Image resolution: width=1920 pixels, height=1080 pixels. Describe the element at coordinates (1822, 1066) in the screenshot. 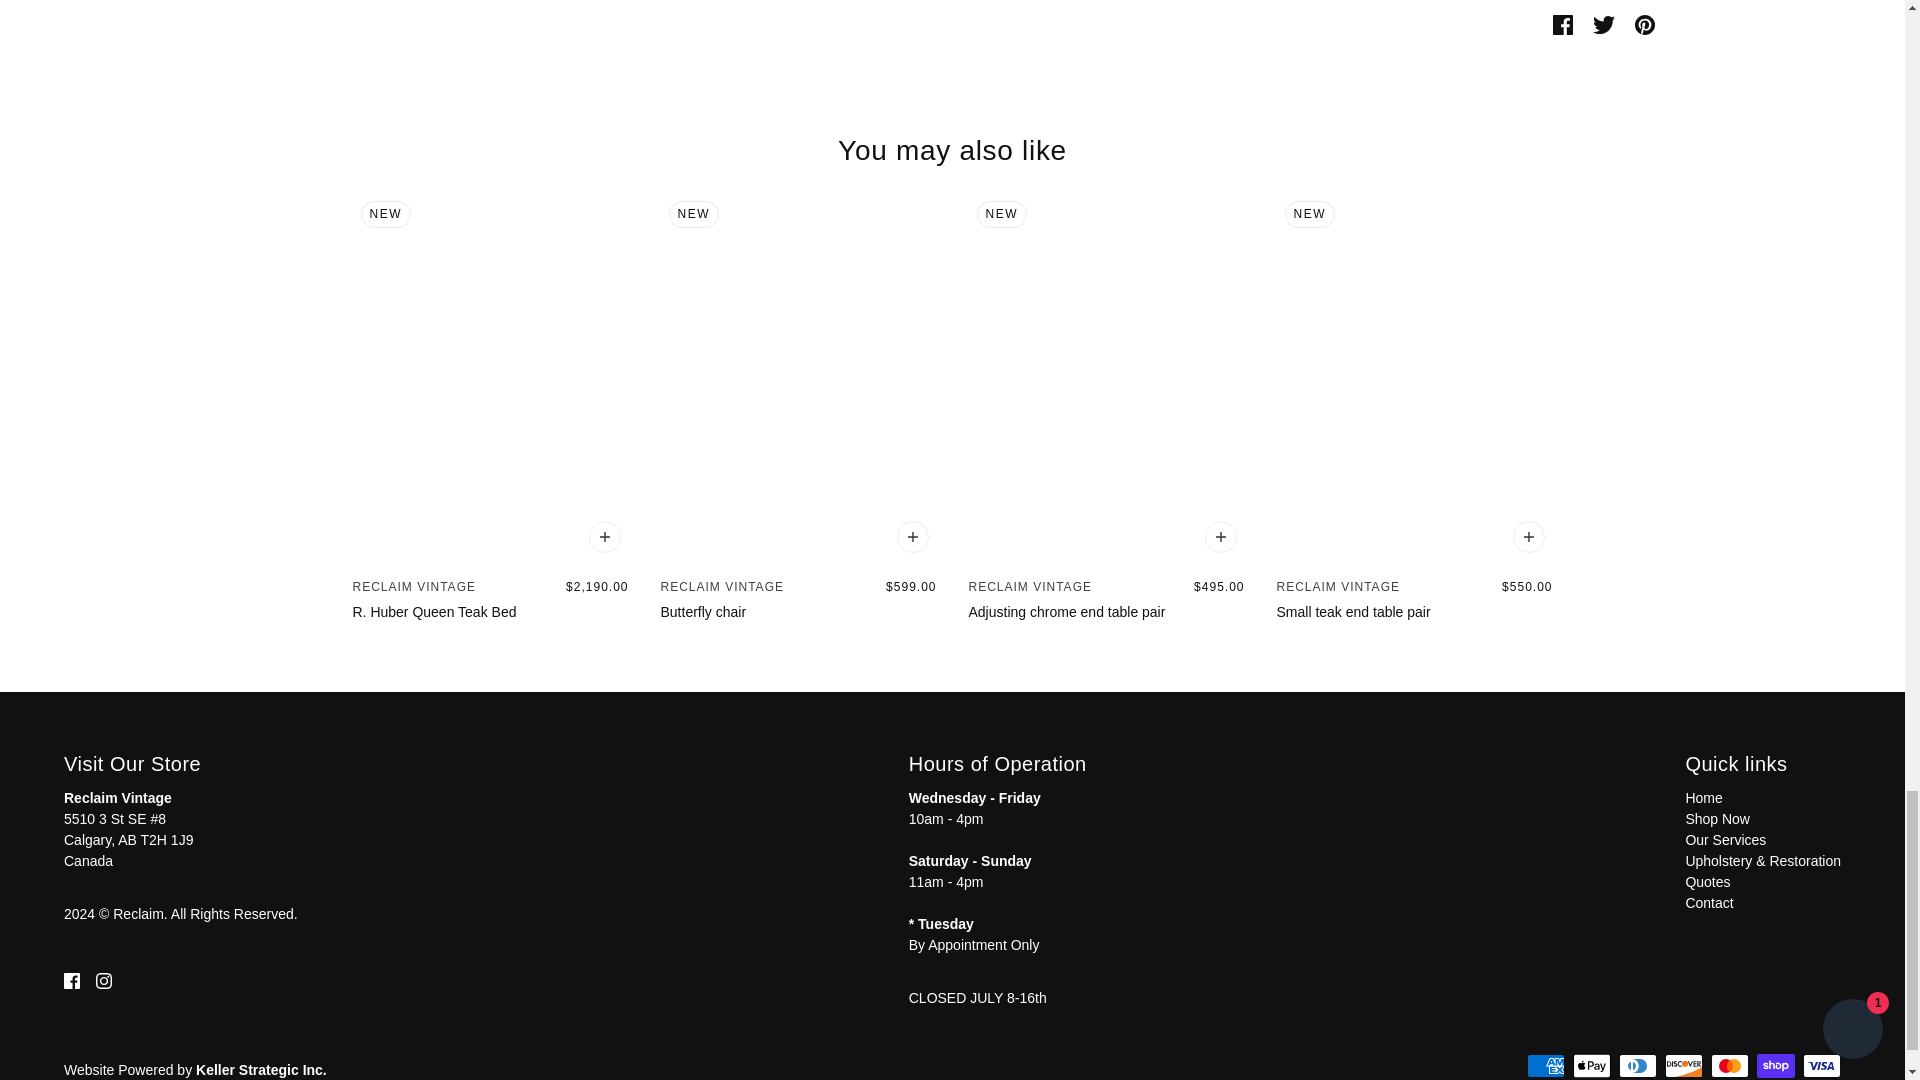

I see `Visa` at that location.